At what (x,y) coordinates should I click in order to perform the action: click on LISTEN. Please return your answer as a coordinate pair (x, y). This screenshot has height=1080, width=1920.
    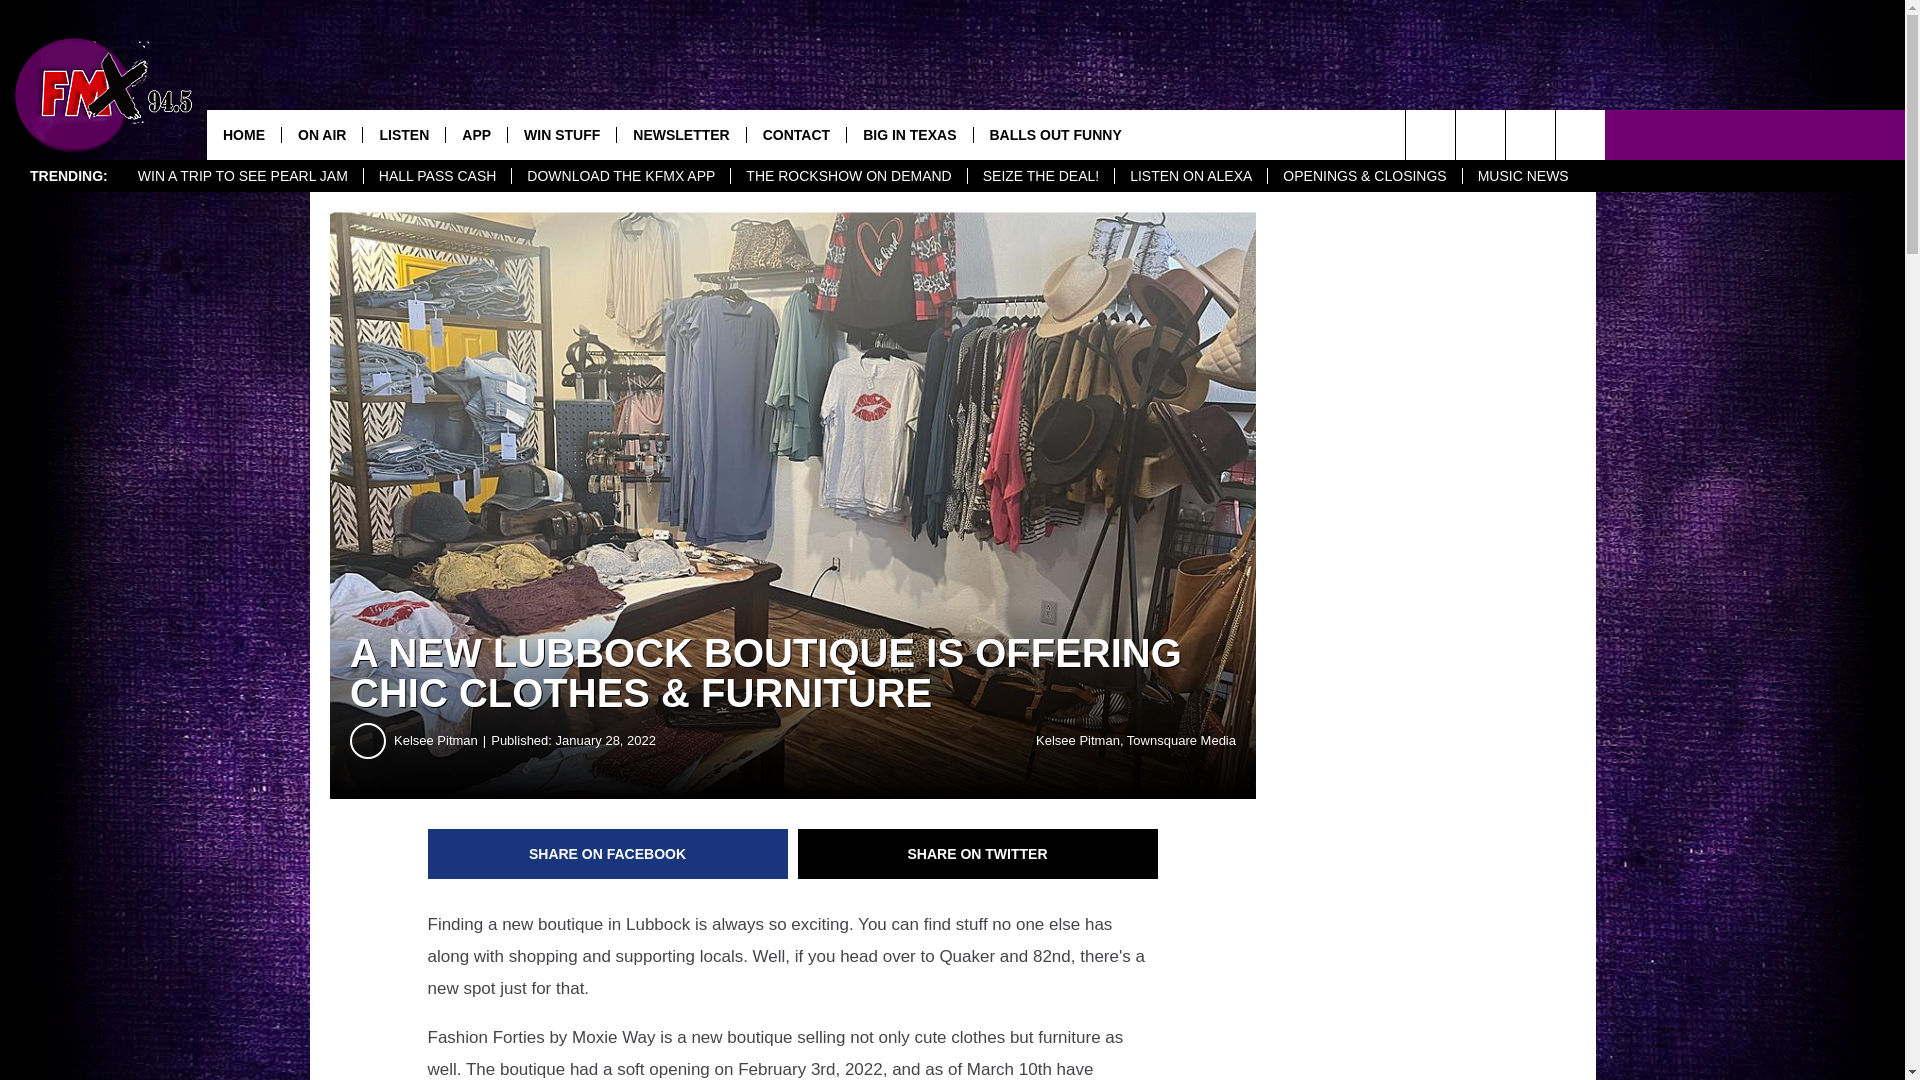
    Looking at the image, I should click on (404, 134).